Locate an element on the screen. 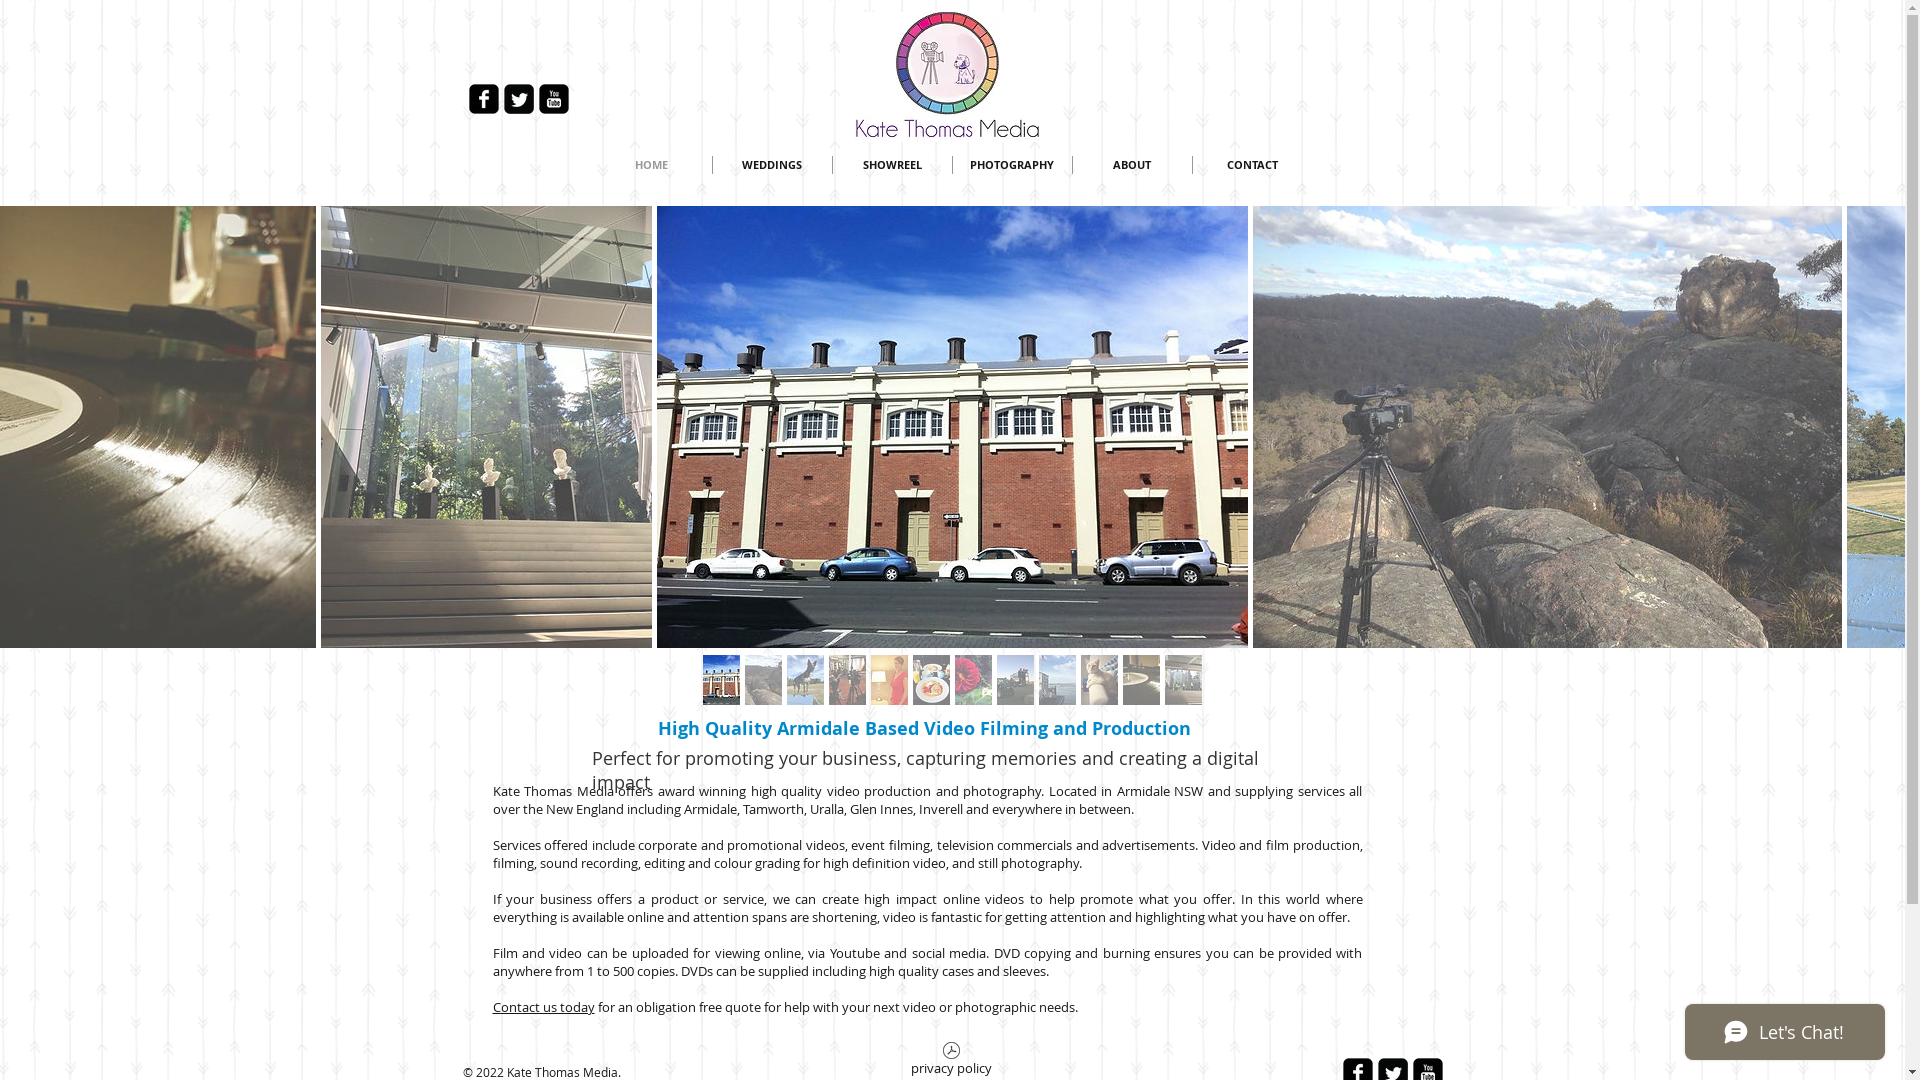  PHOTOGRAPHY is located at coordinates (1012, 164).